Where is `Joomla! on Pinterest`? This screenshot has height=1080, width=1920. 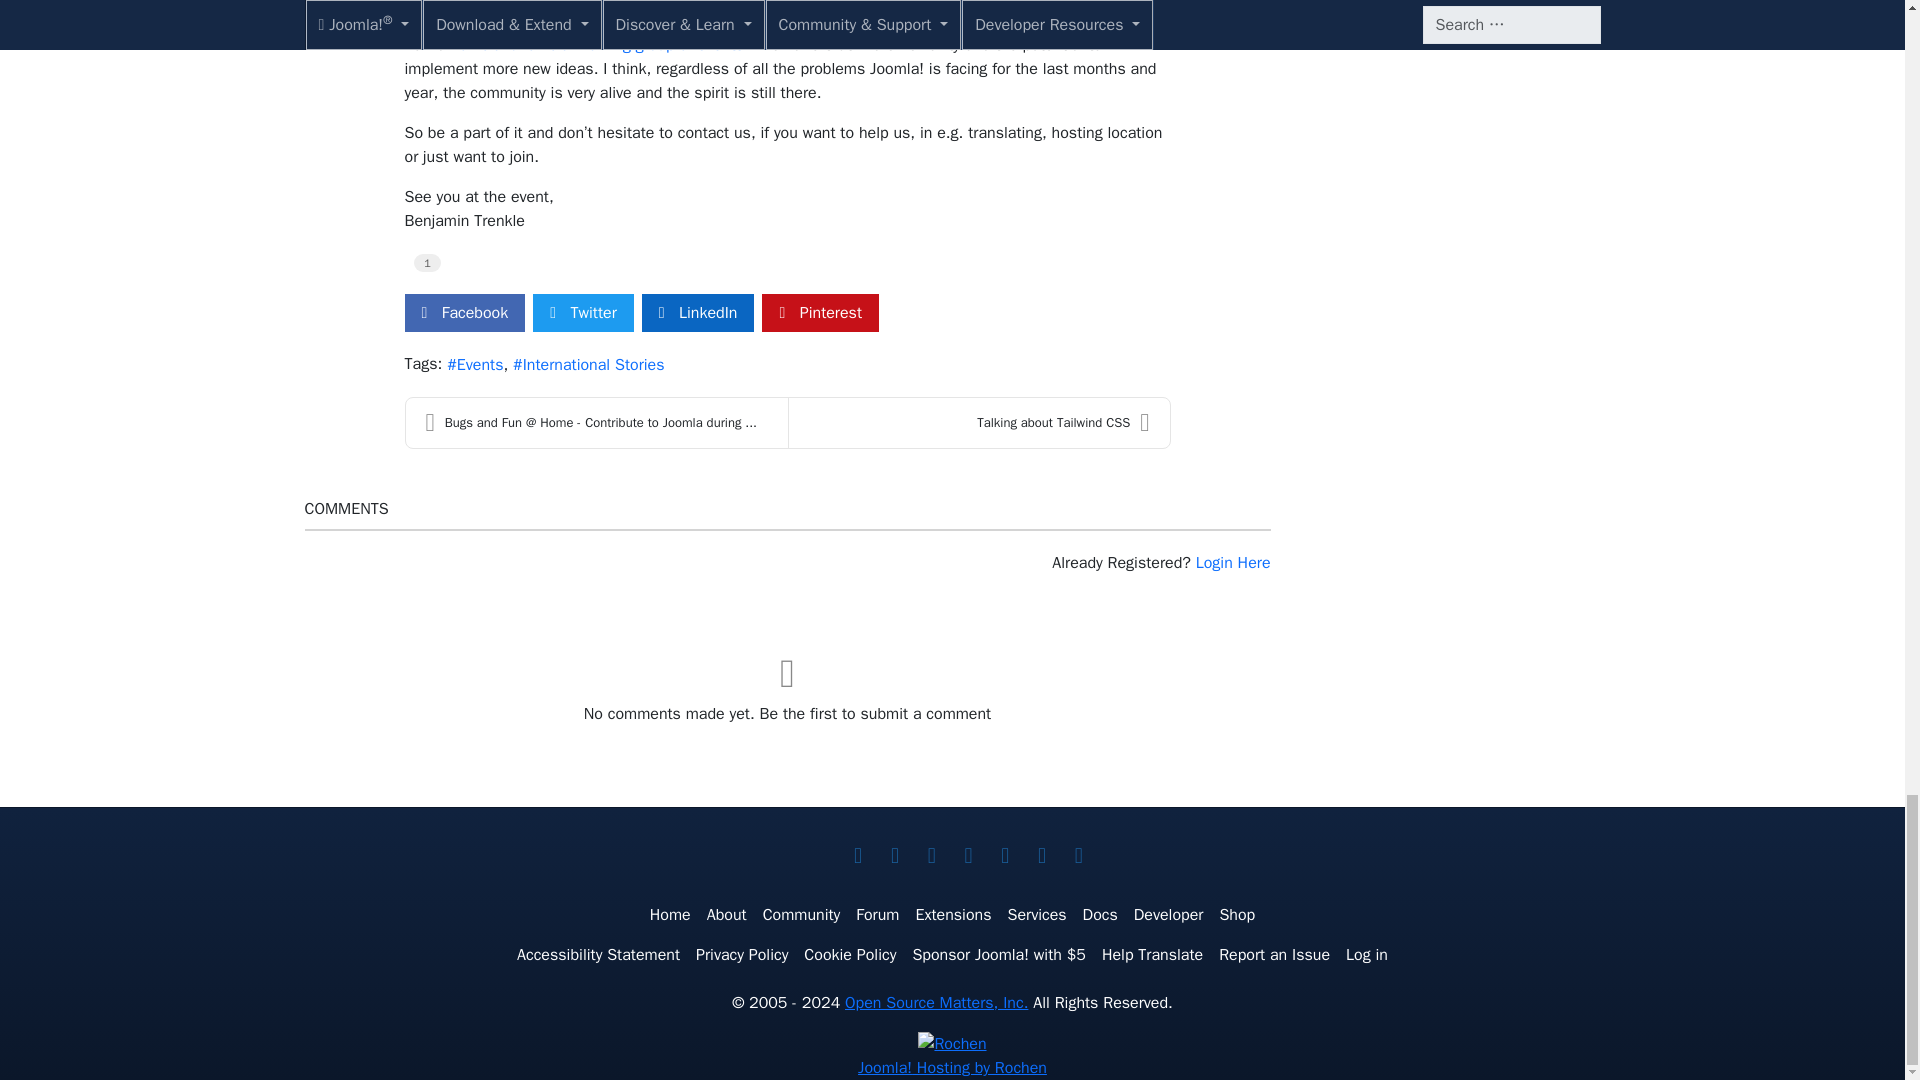
Joomla! on Pinterest is located at coordinates (1004, 856).